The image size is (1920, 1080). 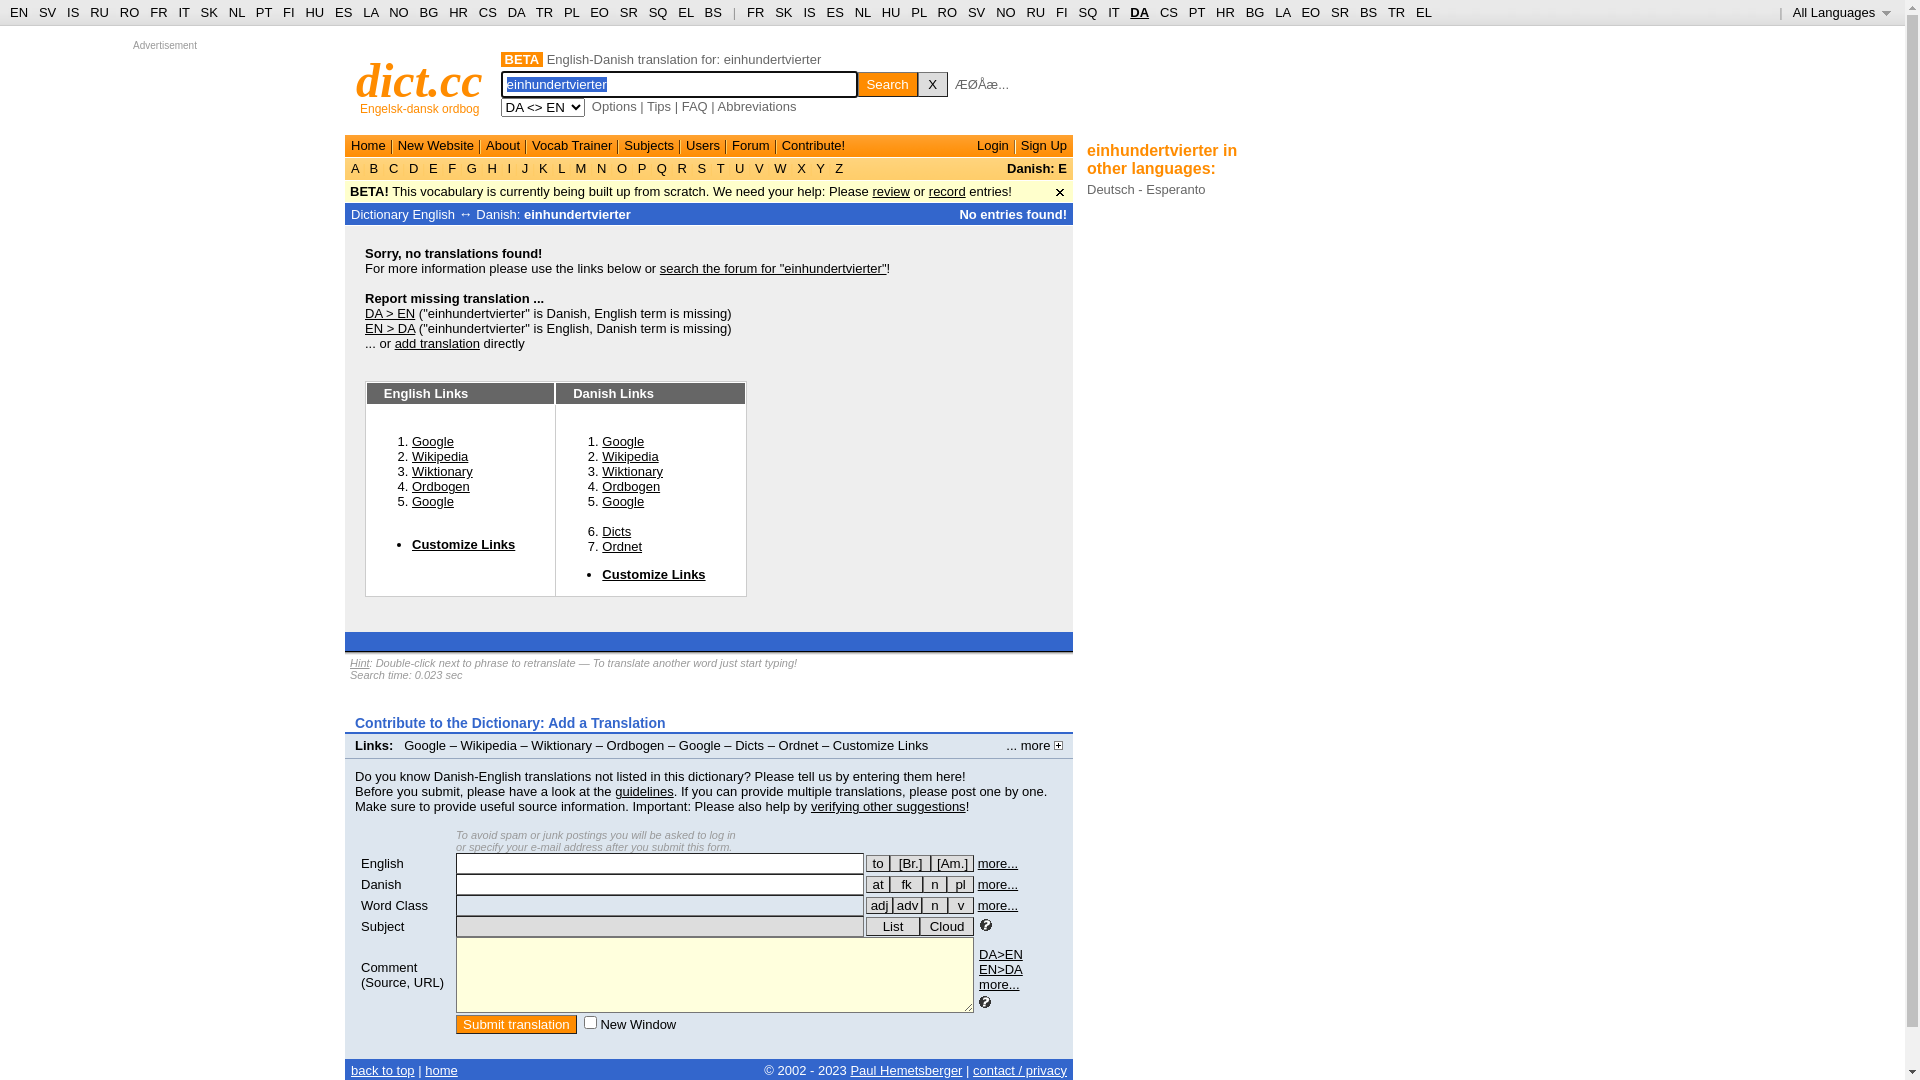 What do you see at coordinates (686, 12) in the screenshot?
I see `EL` at bounding box center [686, 12].